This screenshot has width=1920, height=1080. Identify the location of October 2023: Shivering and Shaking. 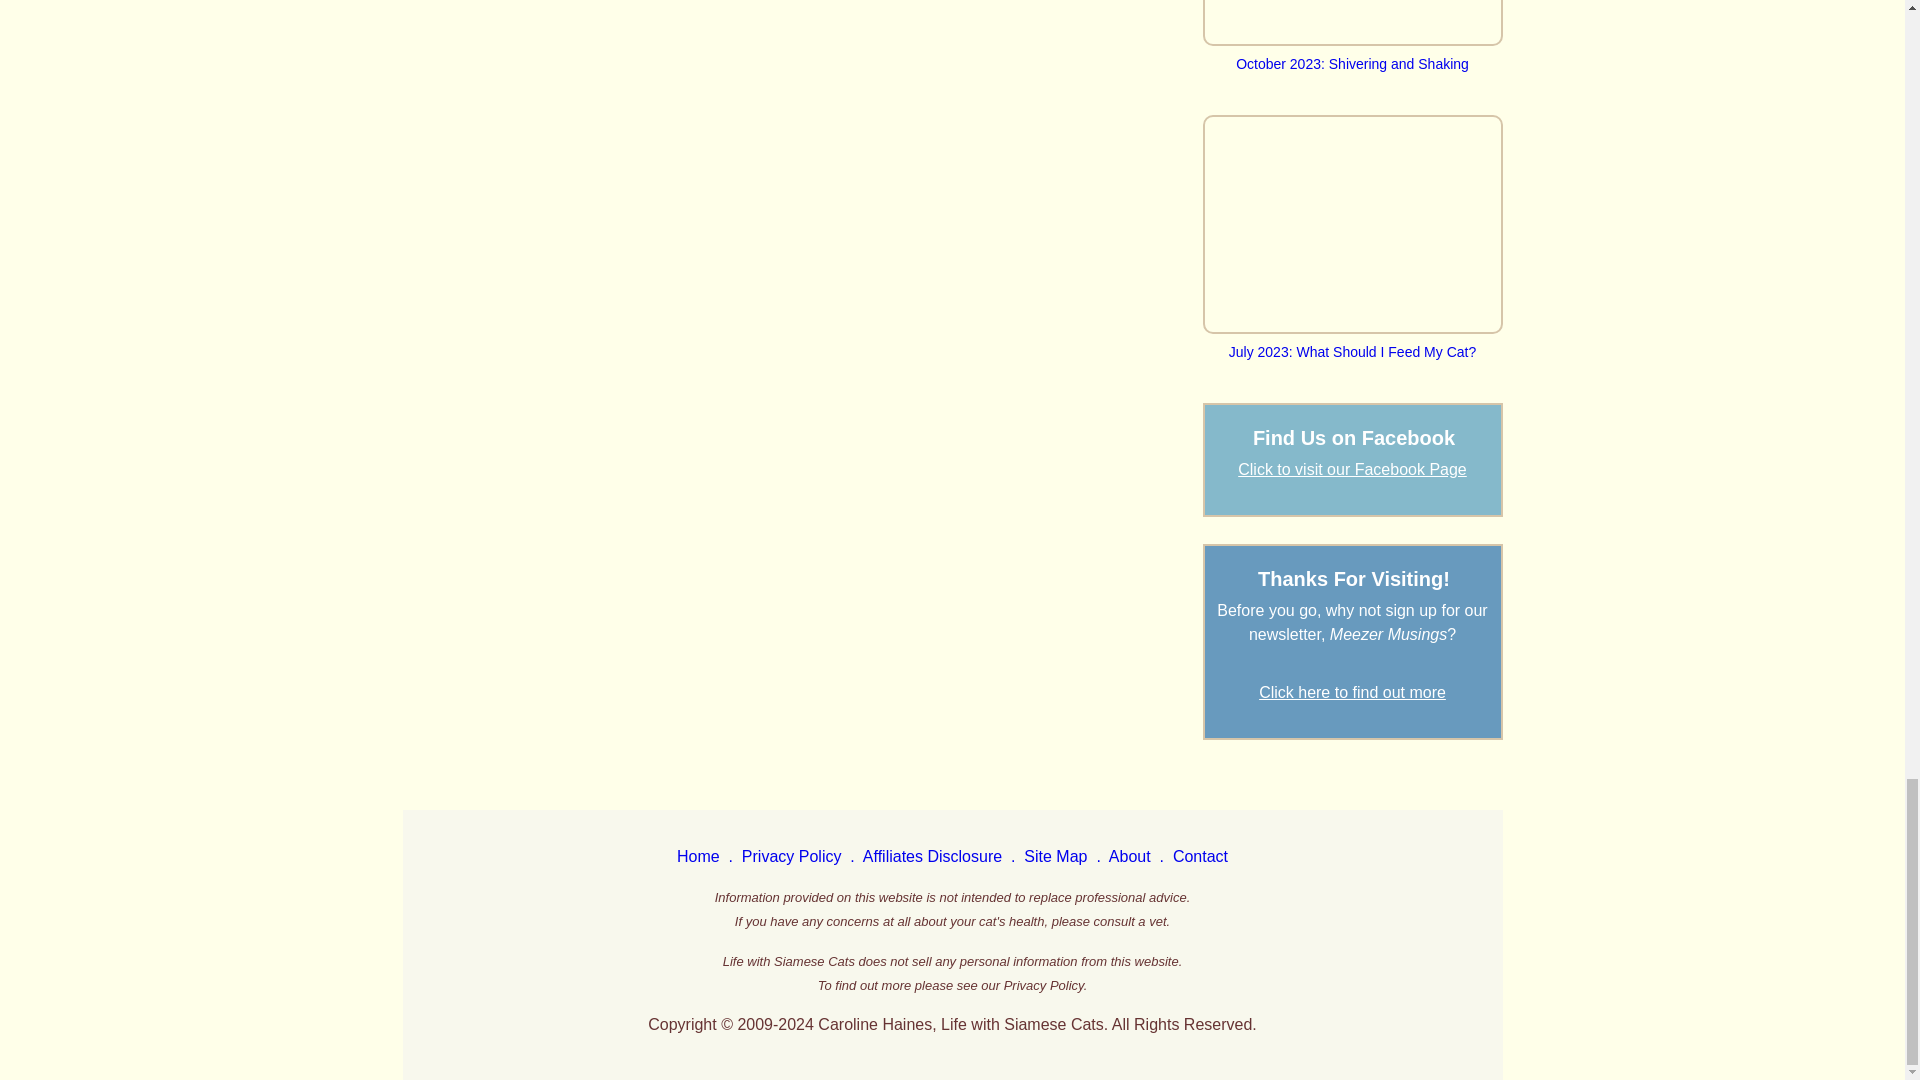
(1351, 54).